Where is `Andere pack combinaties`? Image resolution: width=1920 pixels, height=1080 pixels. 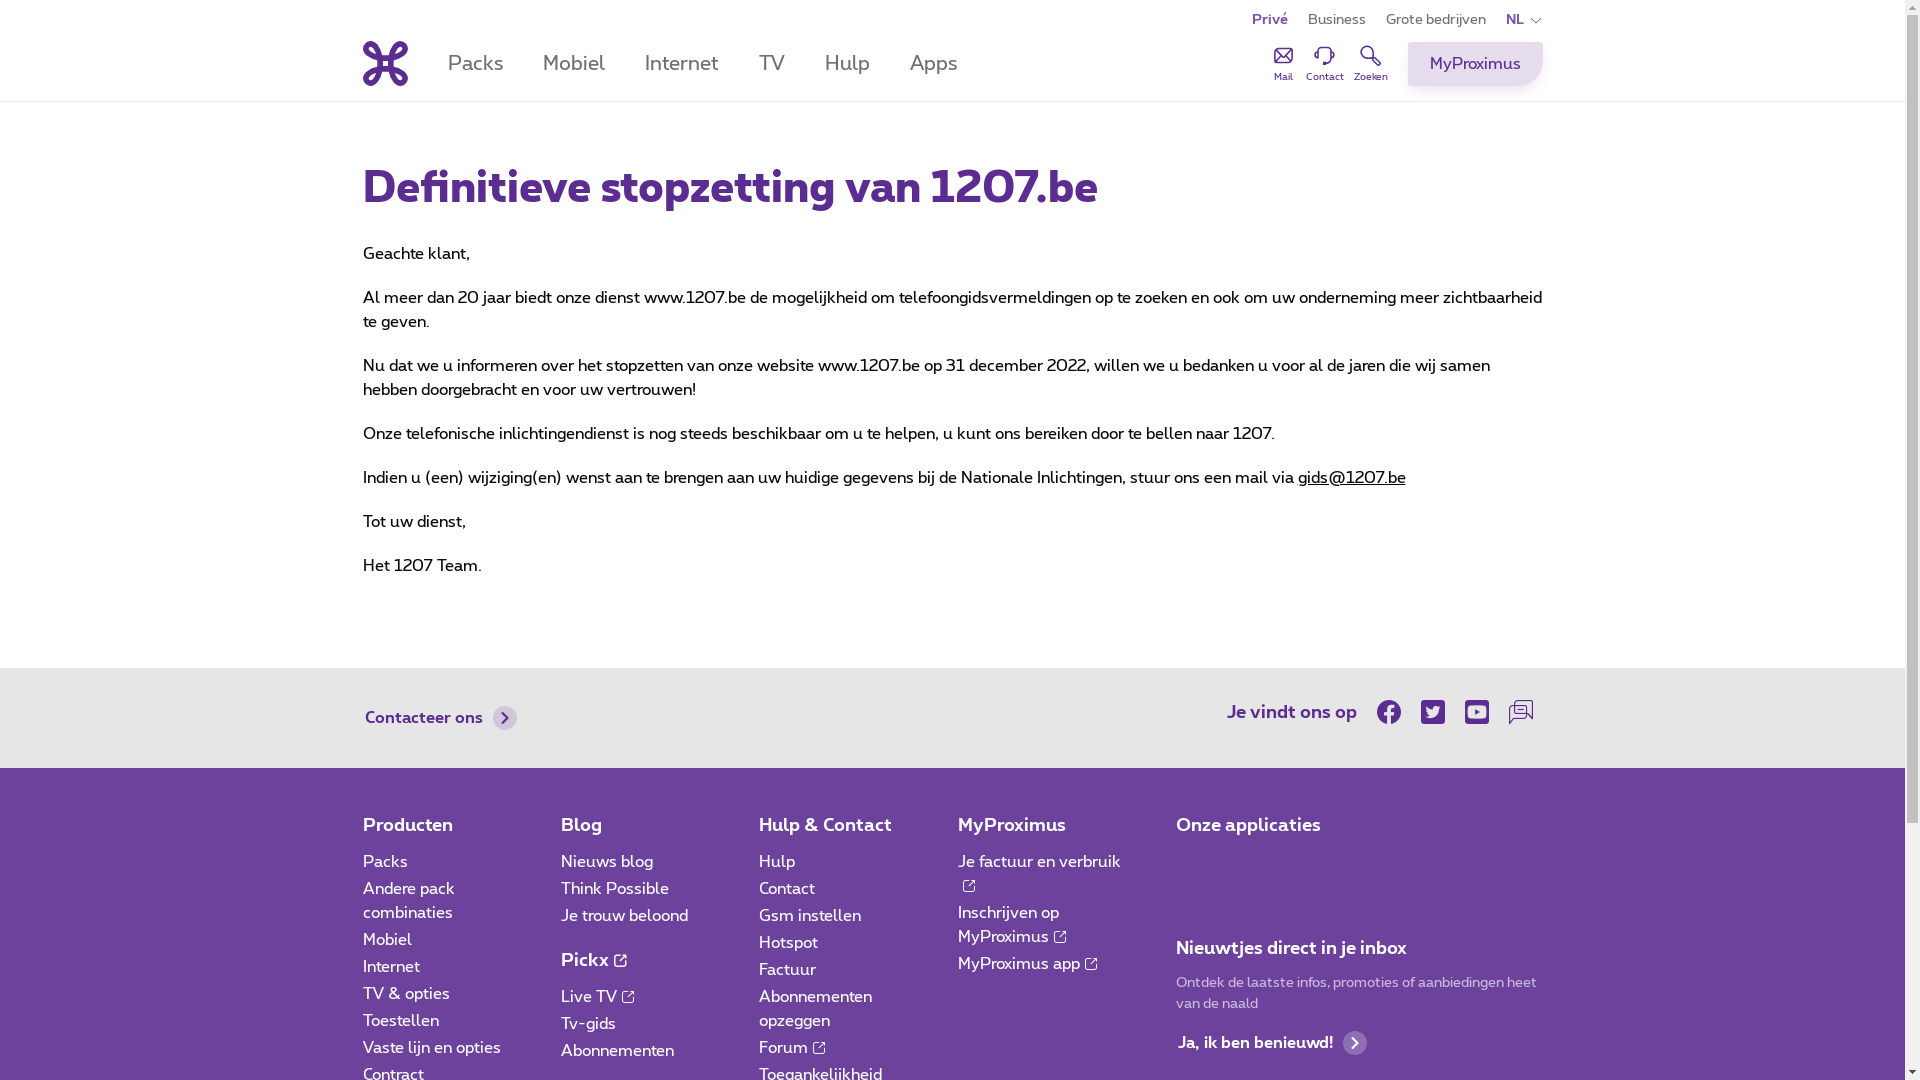
Andere pack combinaties is located at coordinates (408, 901).